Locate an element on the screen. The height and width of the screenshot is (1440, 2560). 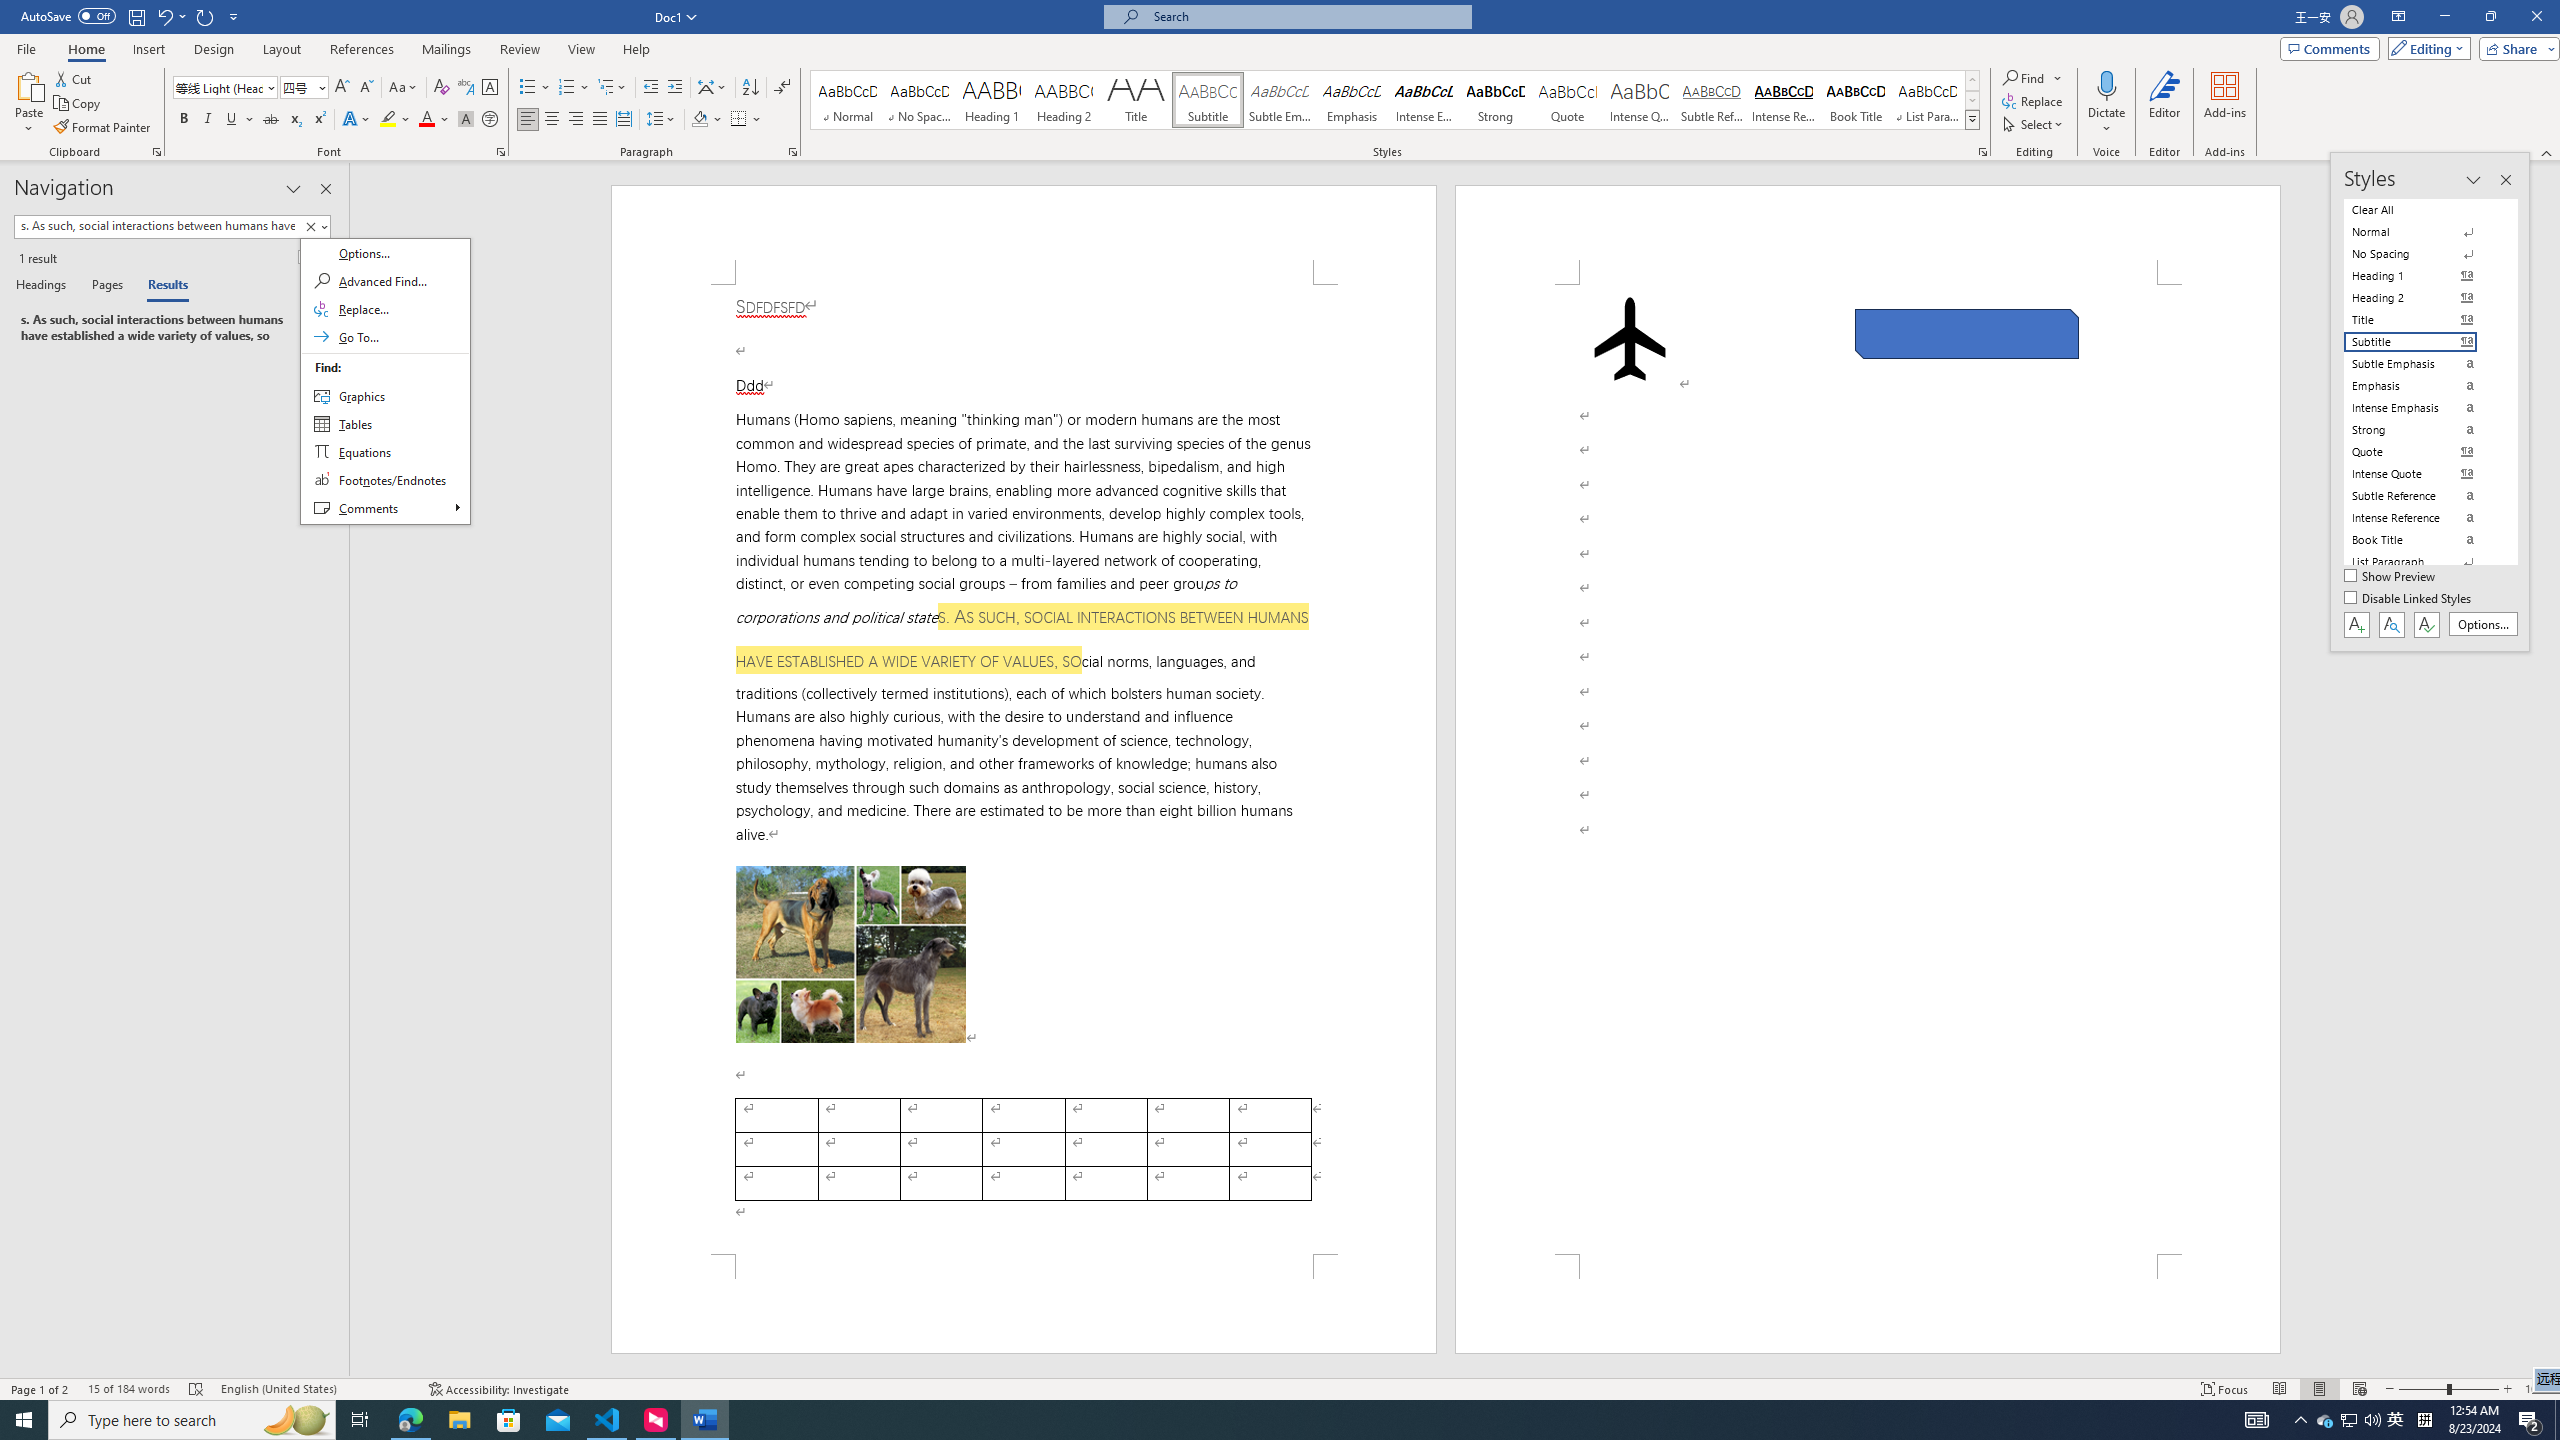
Cut is located at coordinates (74, 78).